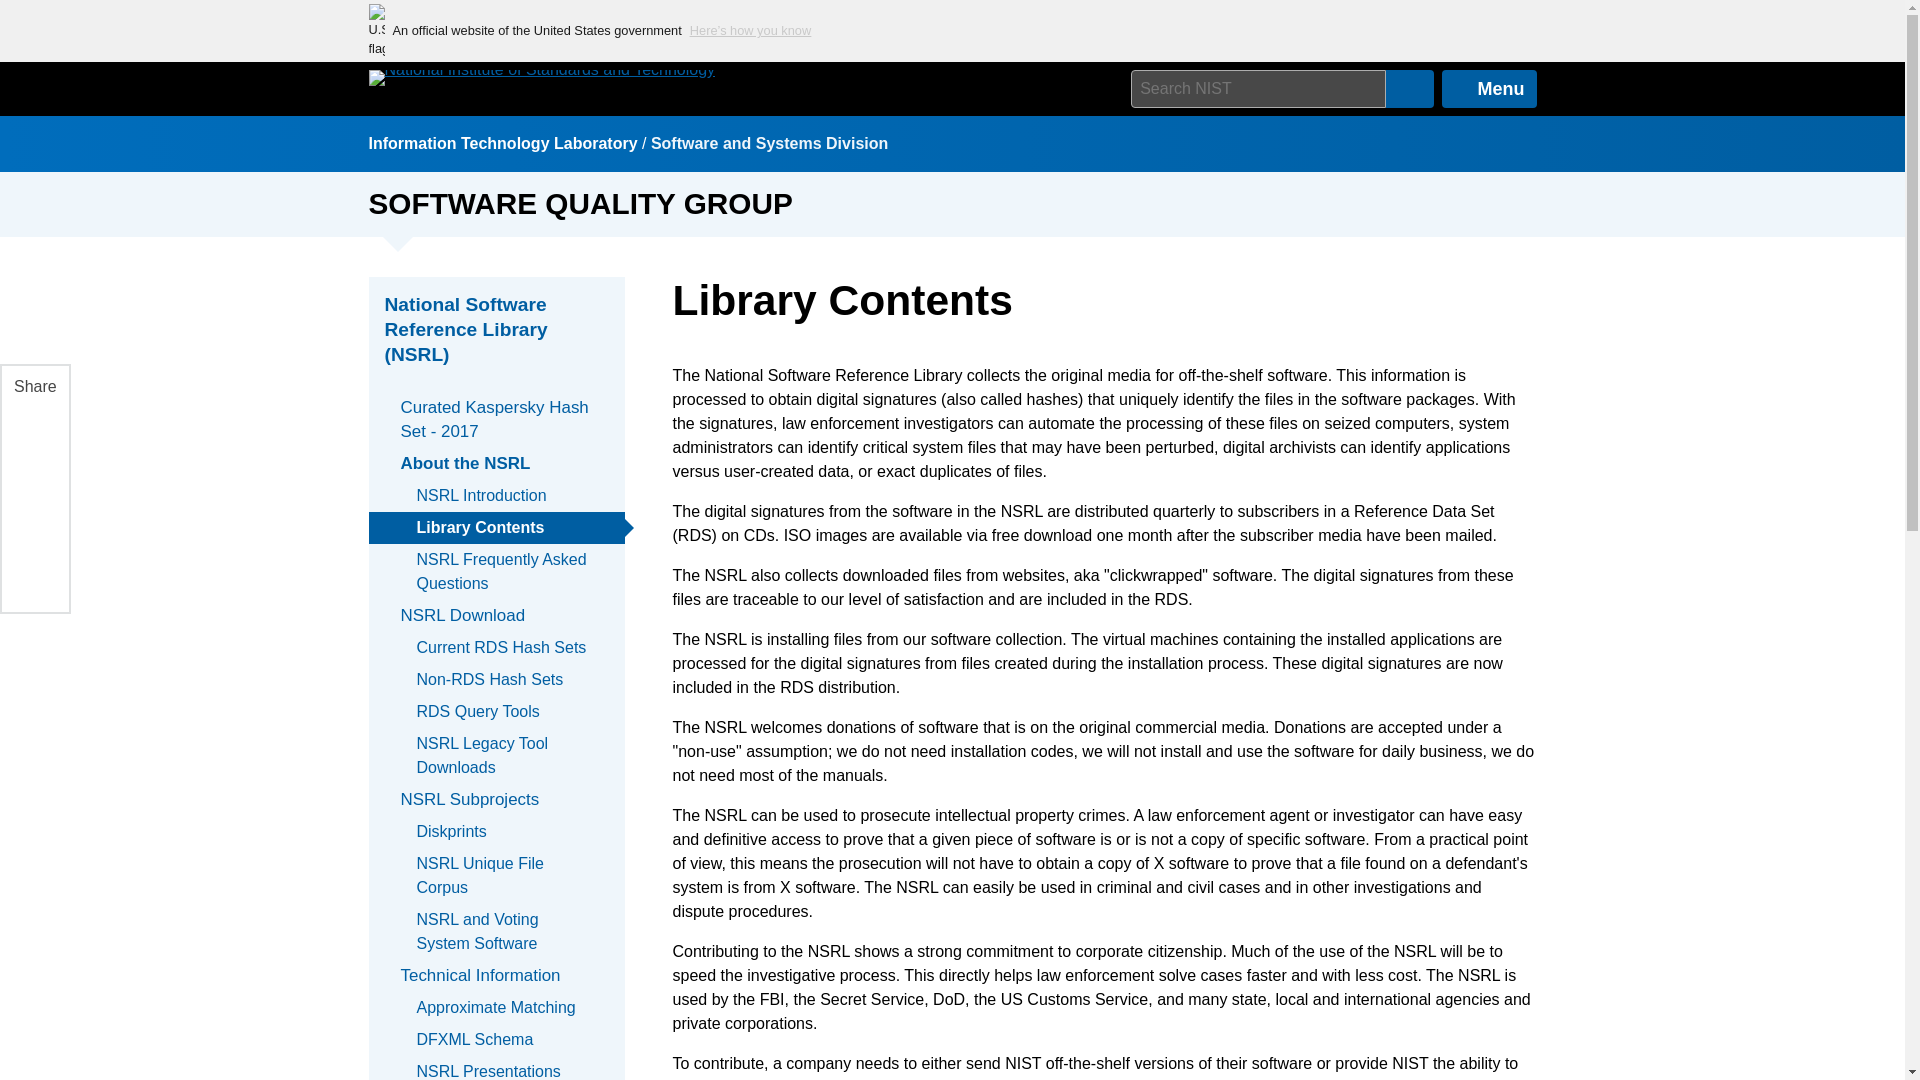  What do you see at coordinates (1489, 89) in the screenshot?
I see `Menu` at bounding box center [1489, 89].